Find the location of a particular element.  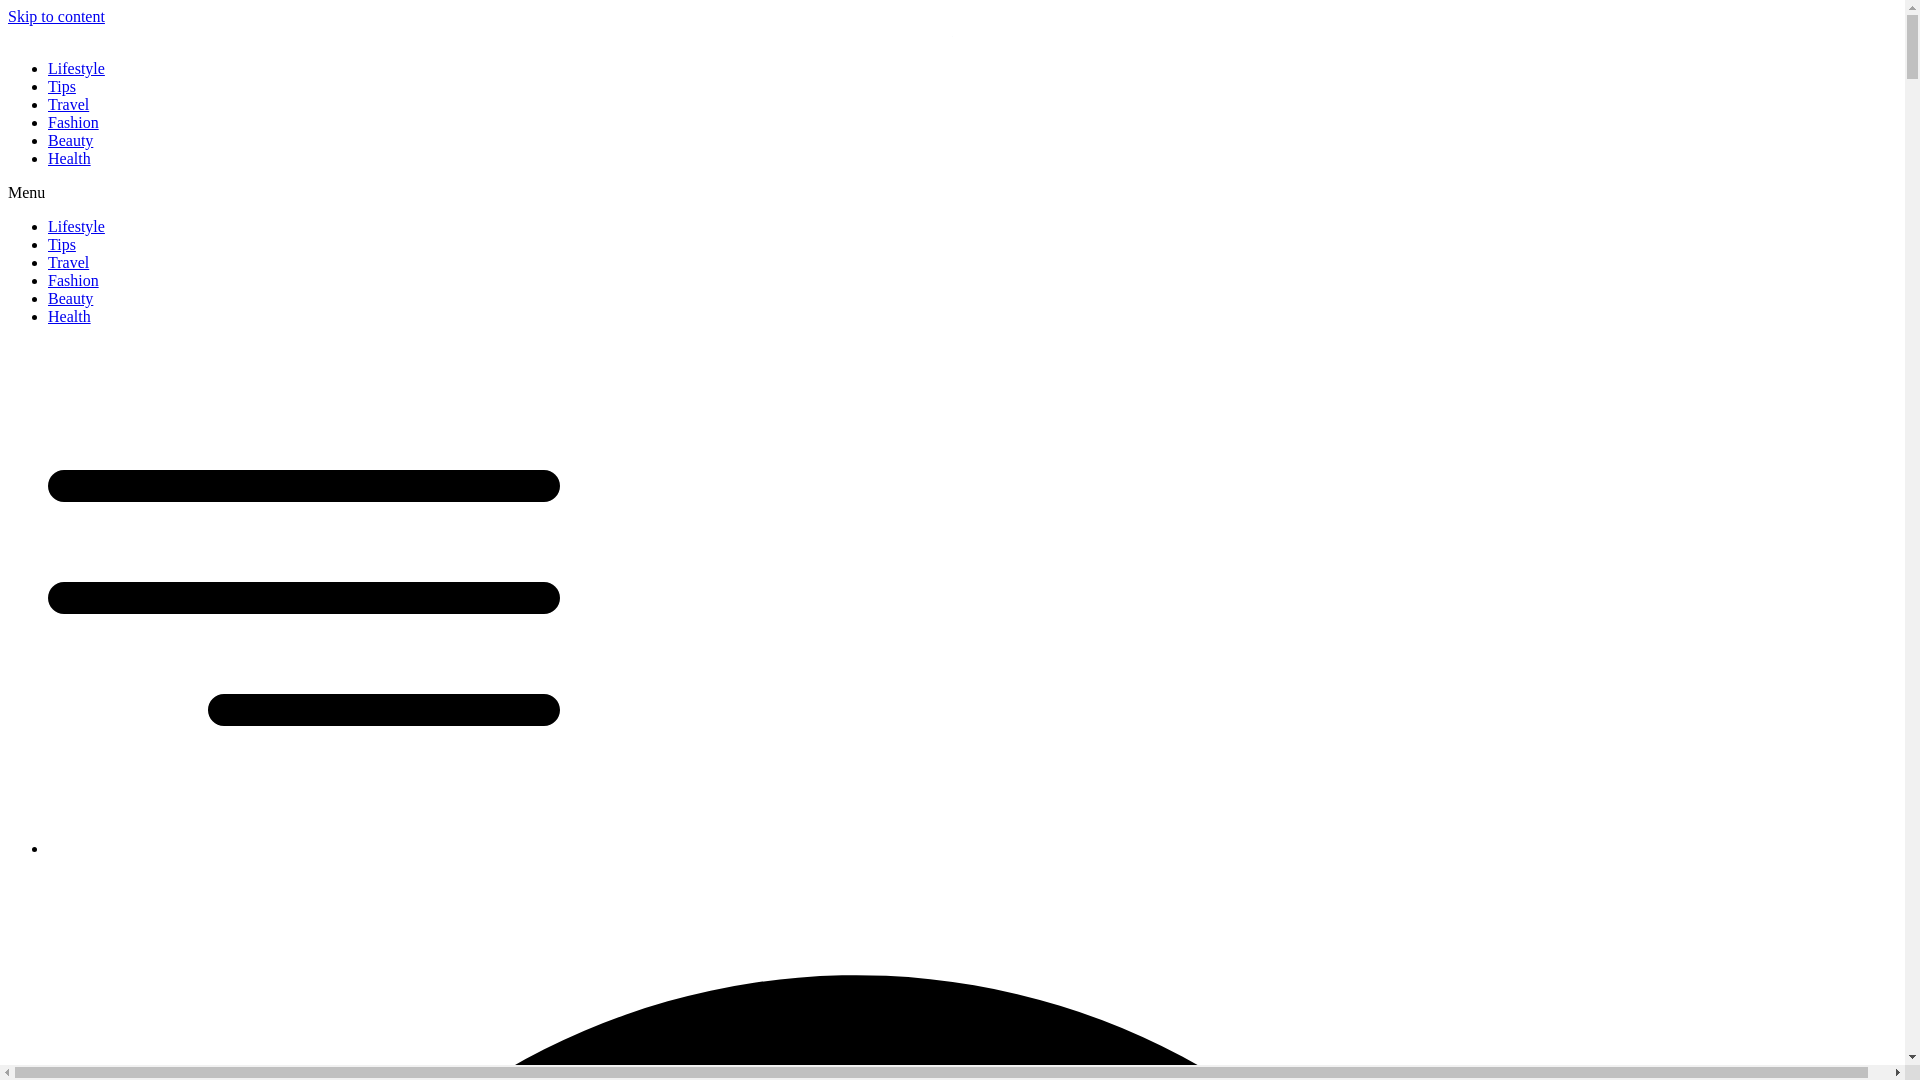

Beauty is located at coordinates (70, 298).